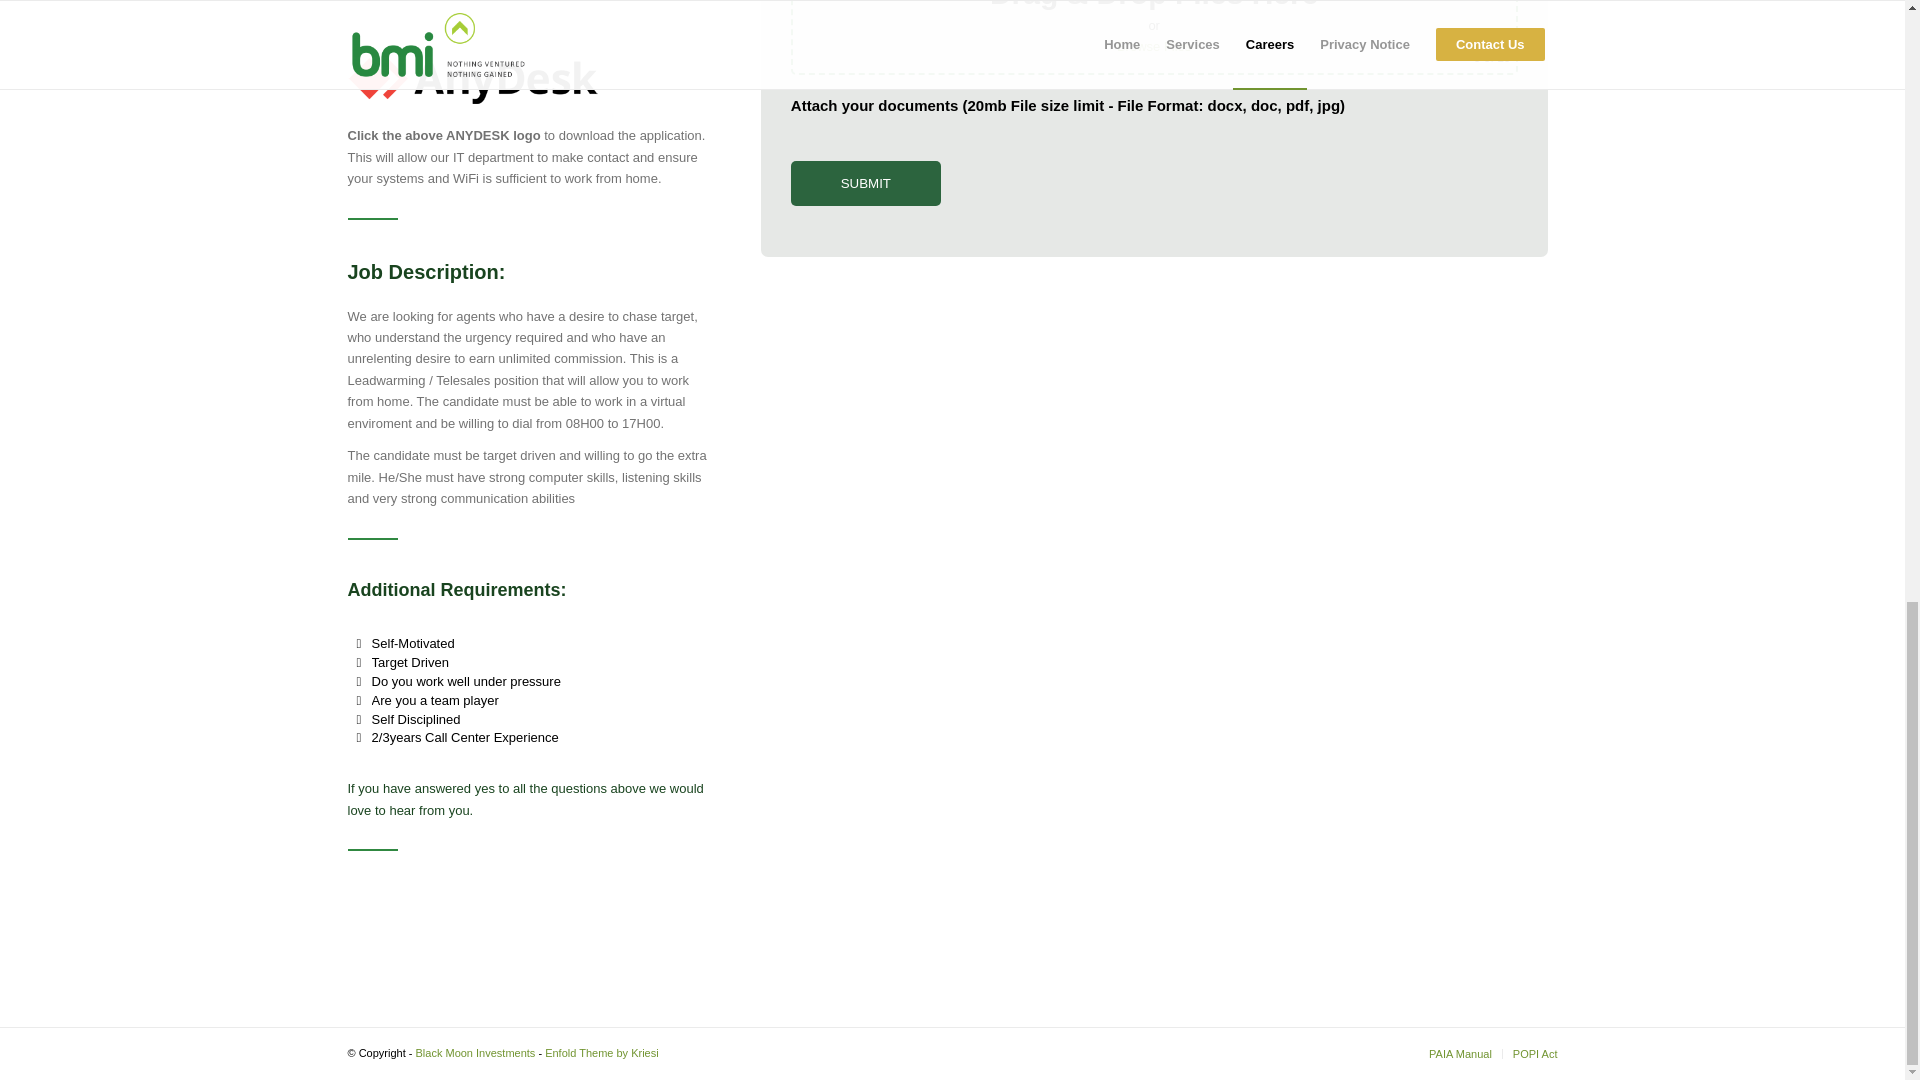 The image size is (1920, 1080). Describe the element at coordinates (1154, 46) in the screenshot. I see `Browse Files` at that location.